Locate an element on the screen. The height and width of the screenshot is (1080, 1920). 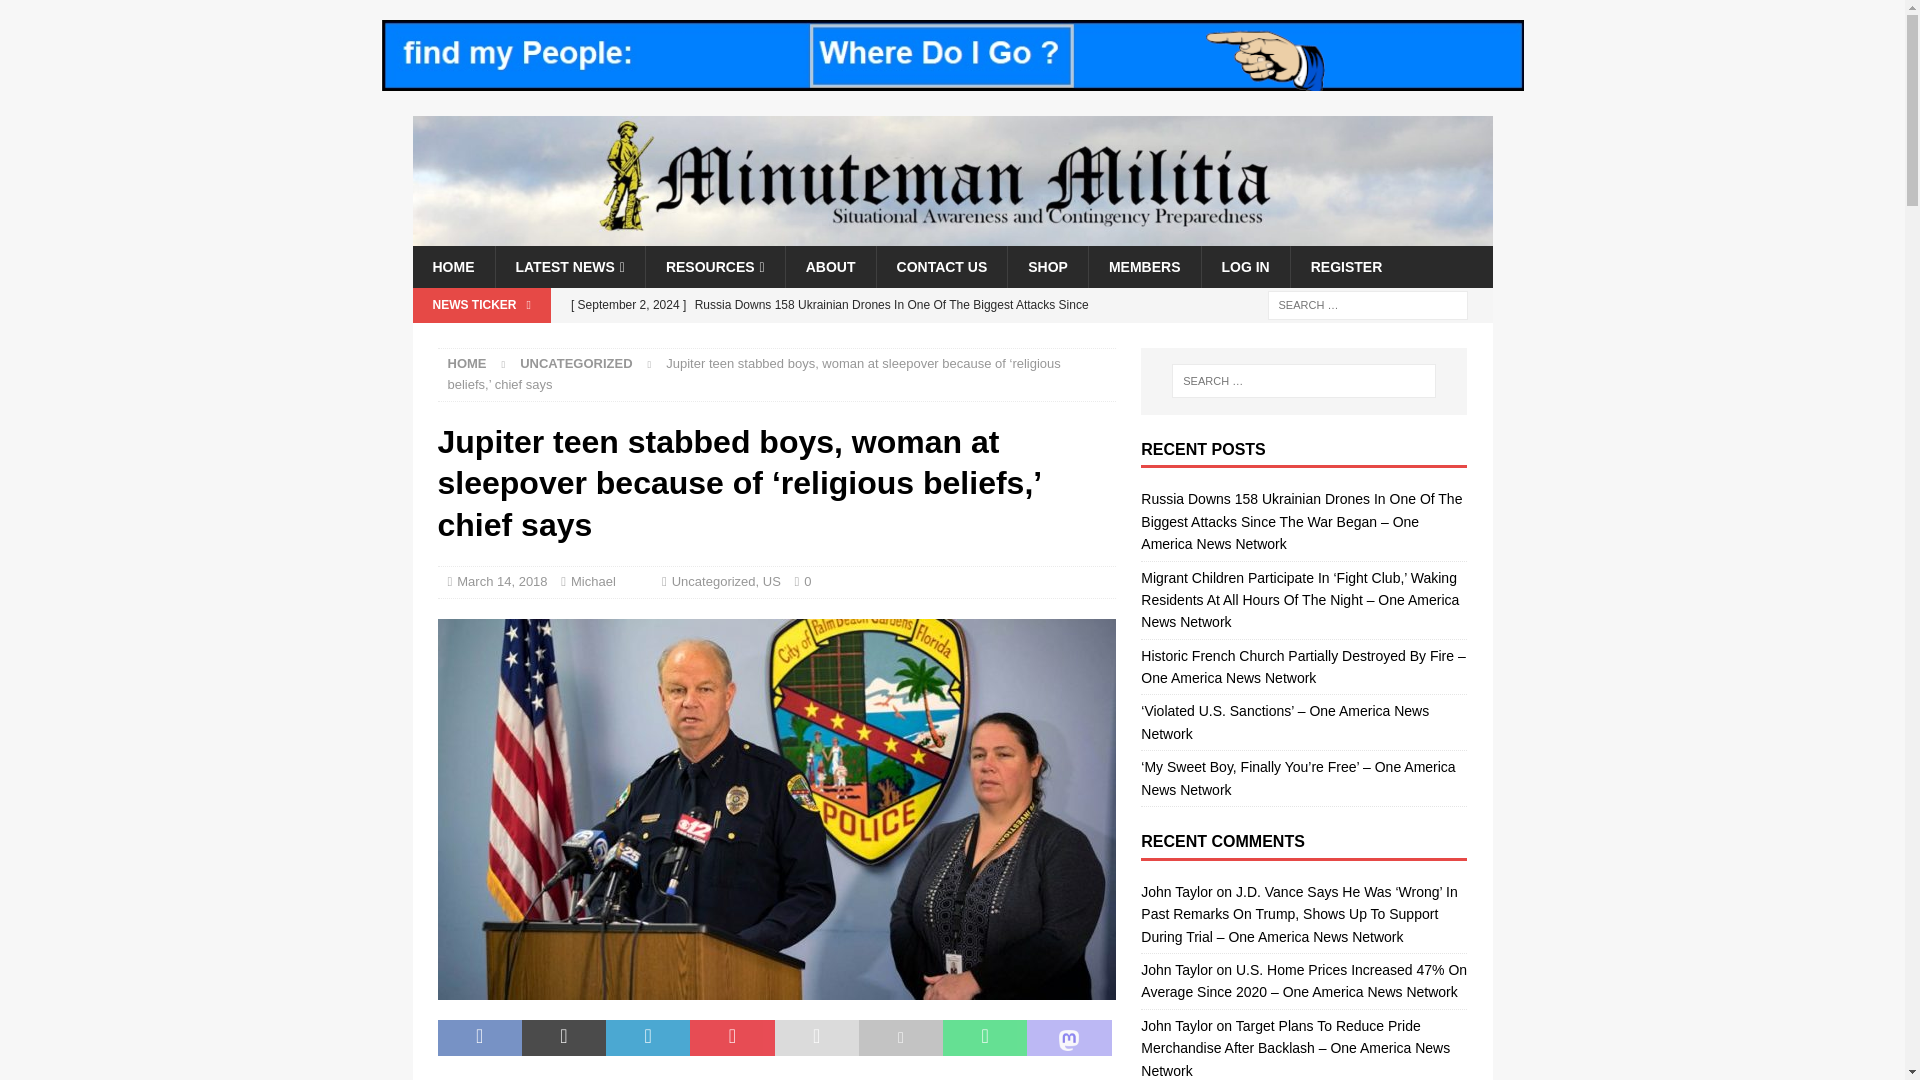
Share on LinkedIn is located at coordinates (648, 1038).